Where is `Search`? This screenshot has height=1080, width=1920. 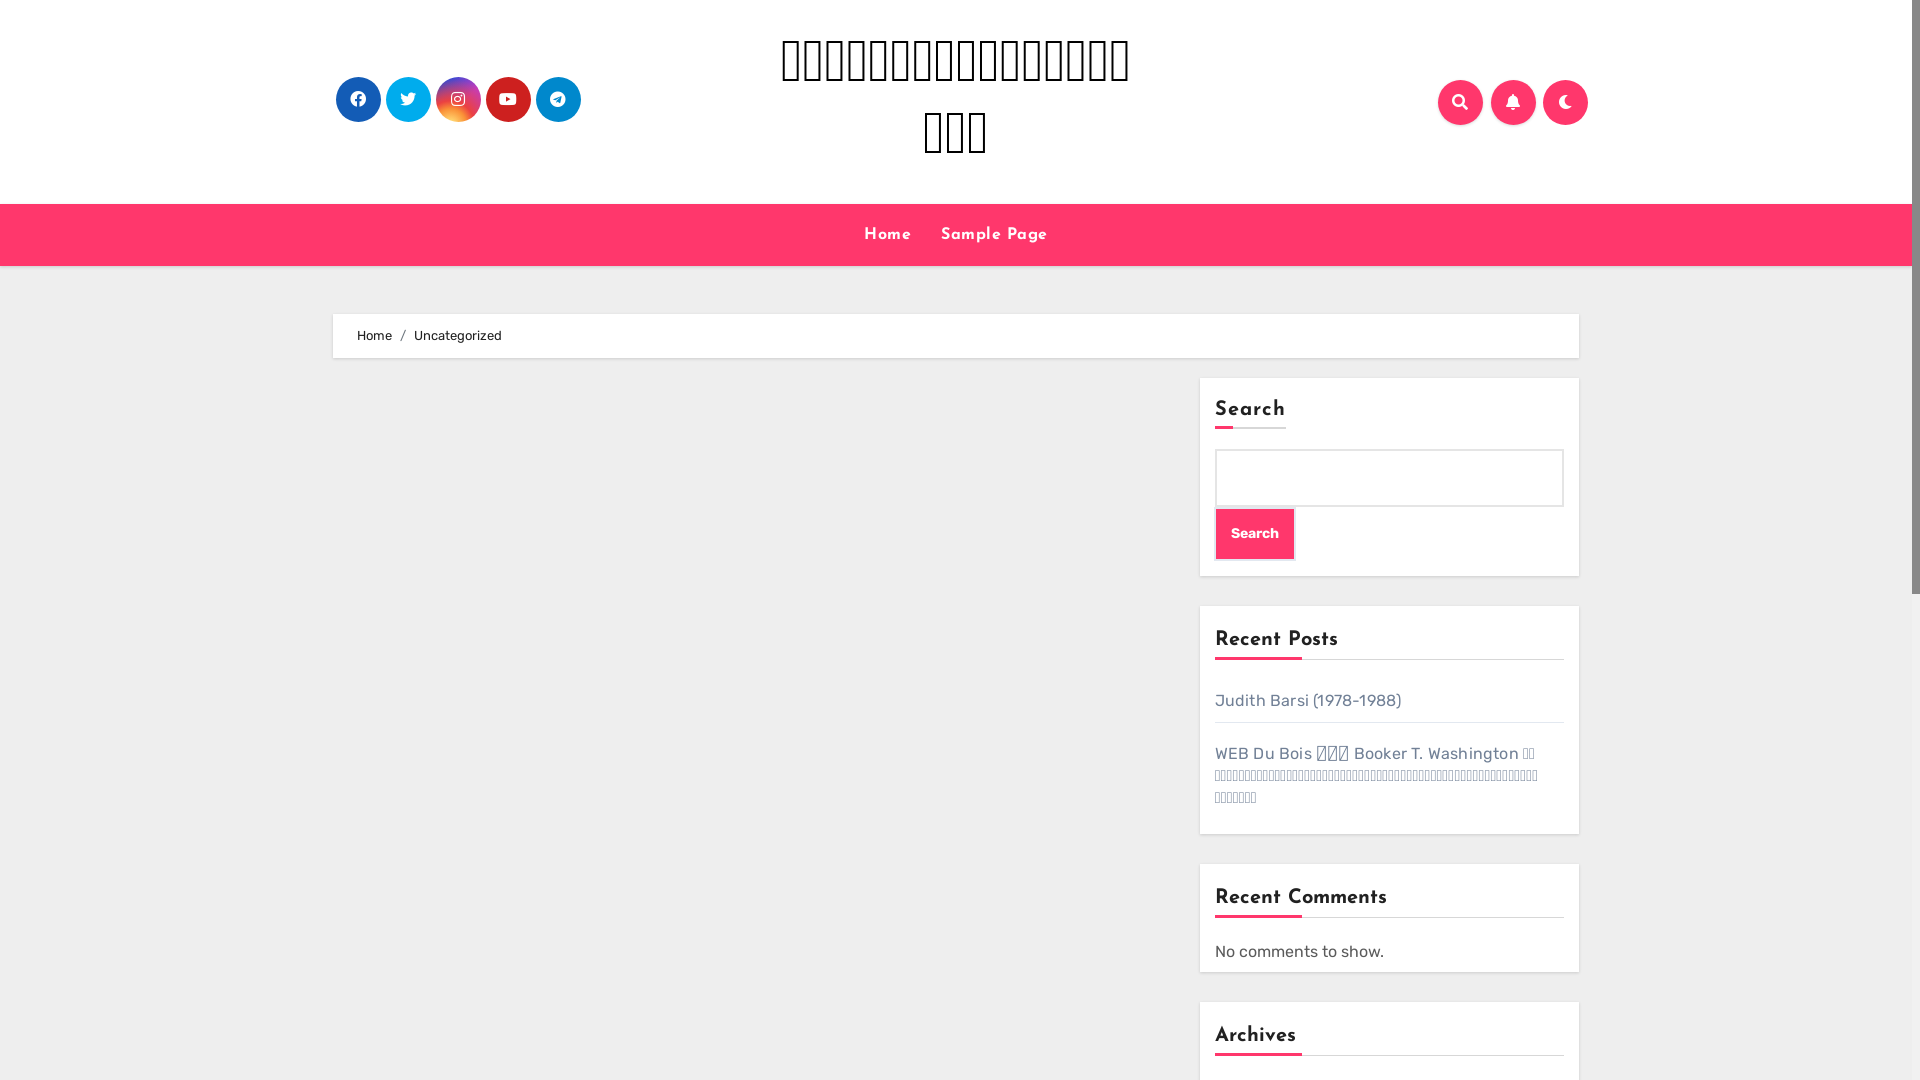
Search is located at coordinates (1255, 534).